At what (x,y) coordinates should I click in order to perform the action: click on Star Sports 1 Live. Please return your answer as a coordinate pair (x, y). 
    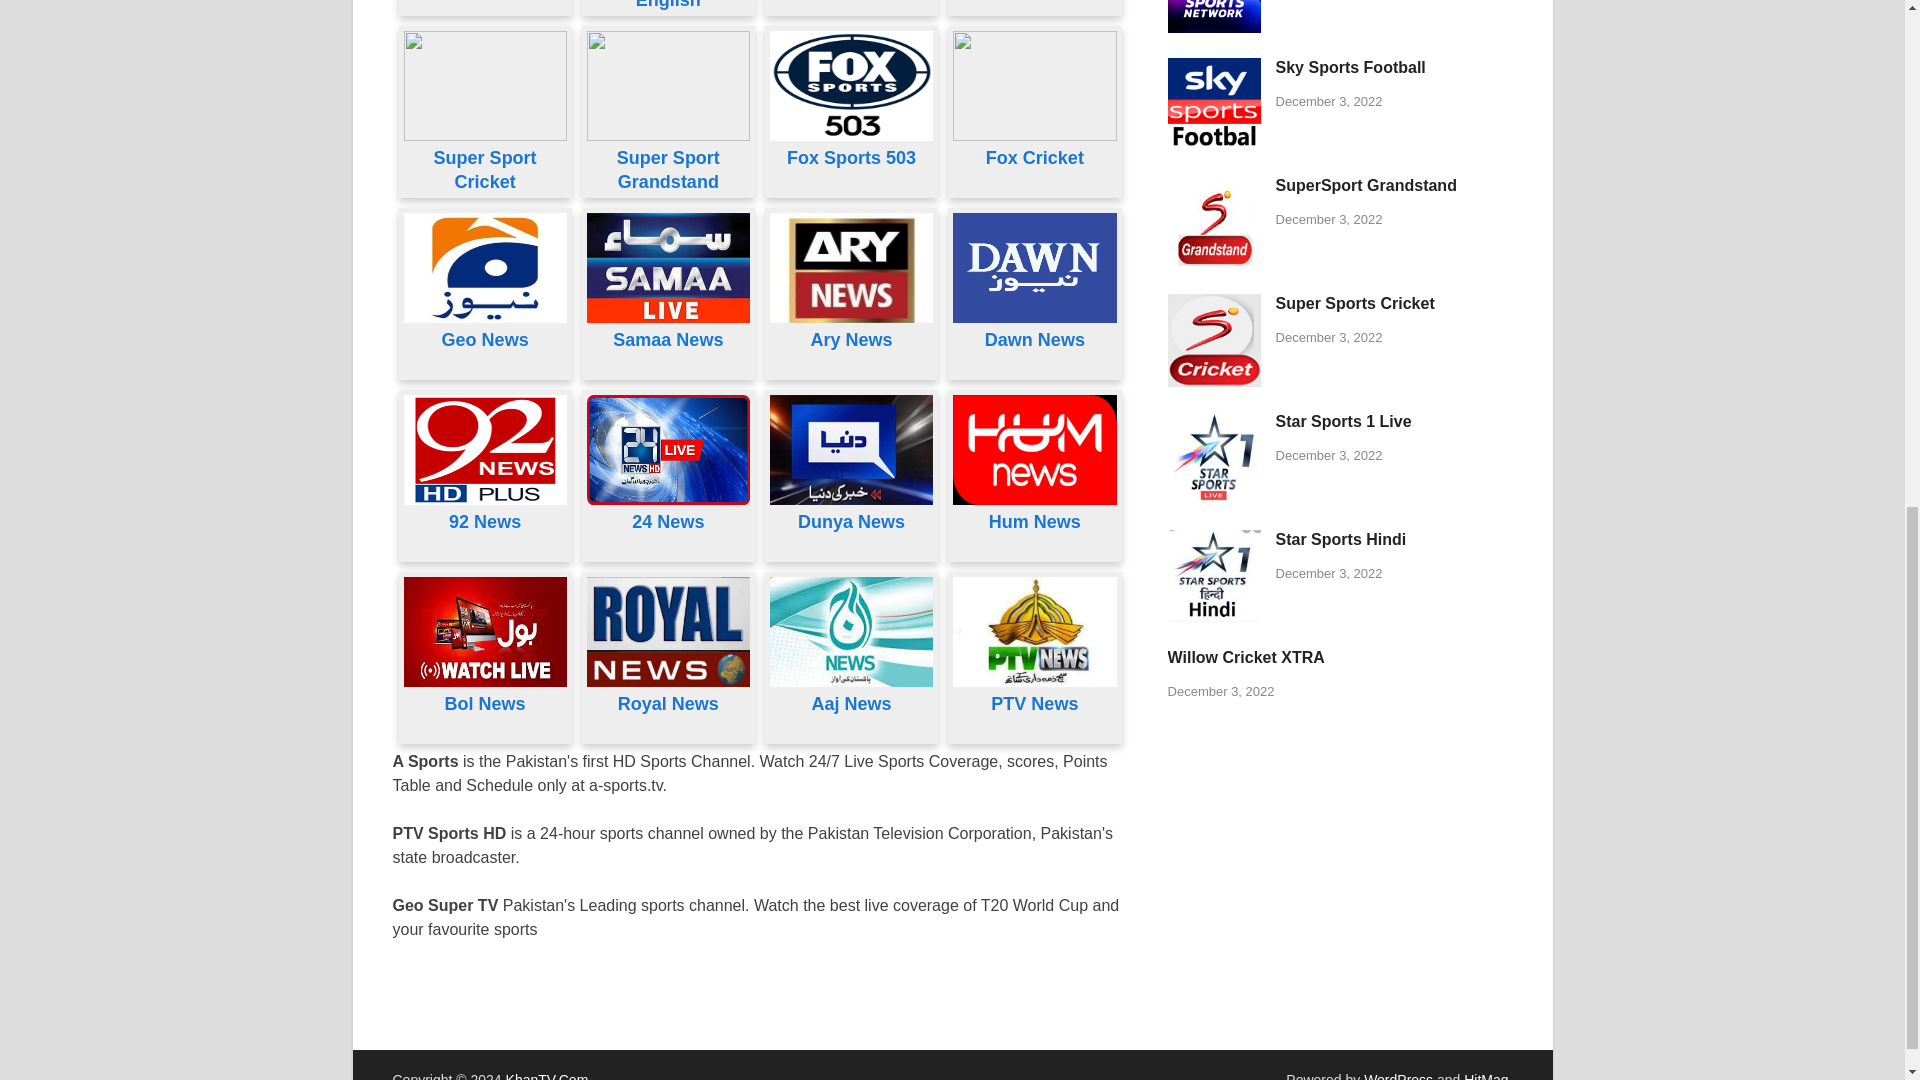
    Looking at the image, I should click on (1214, 423).